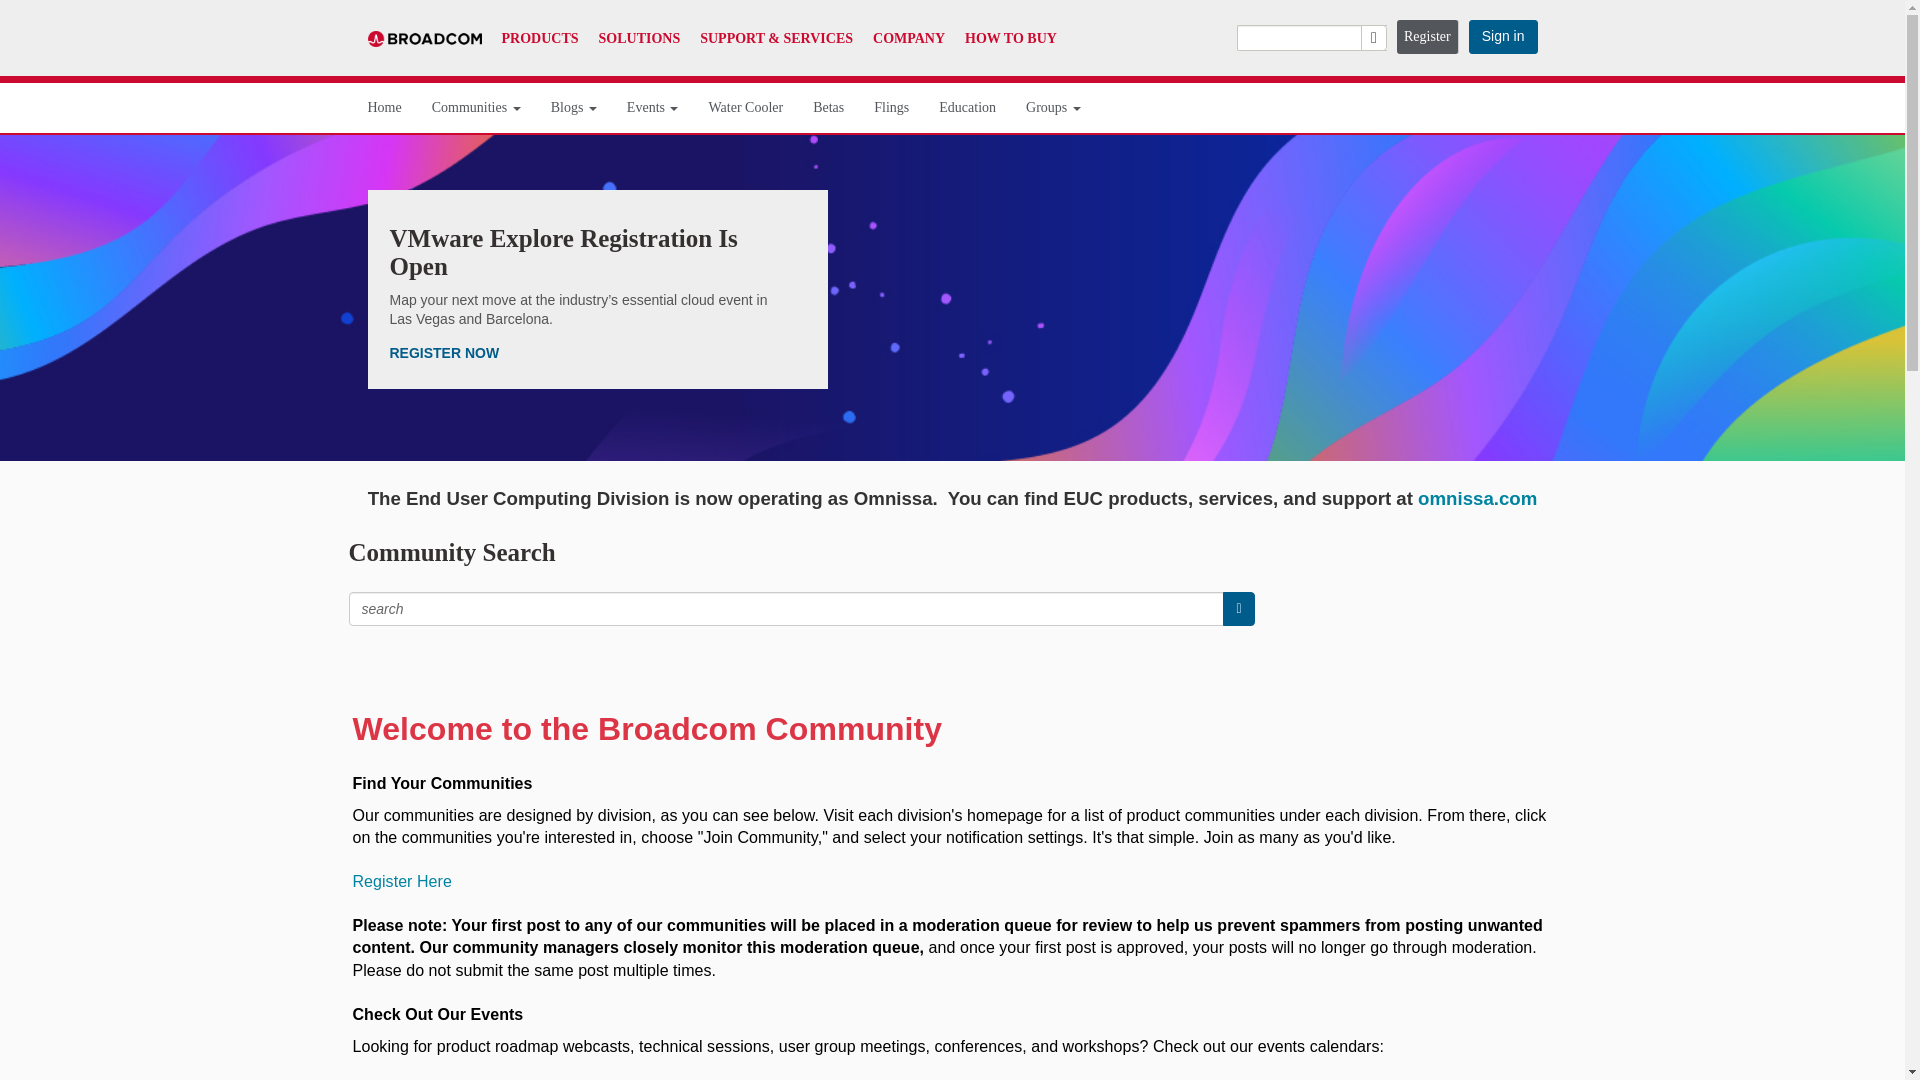 The image size is (1920, 1080). Describe the element at coordinates (1311, 37) in the screenshot. I see `search` at that location.